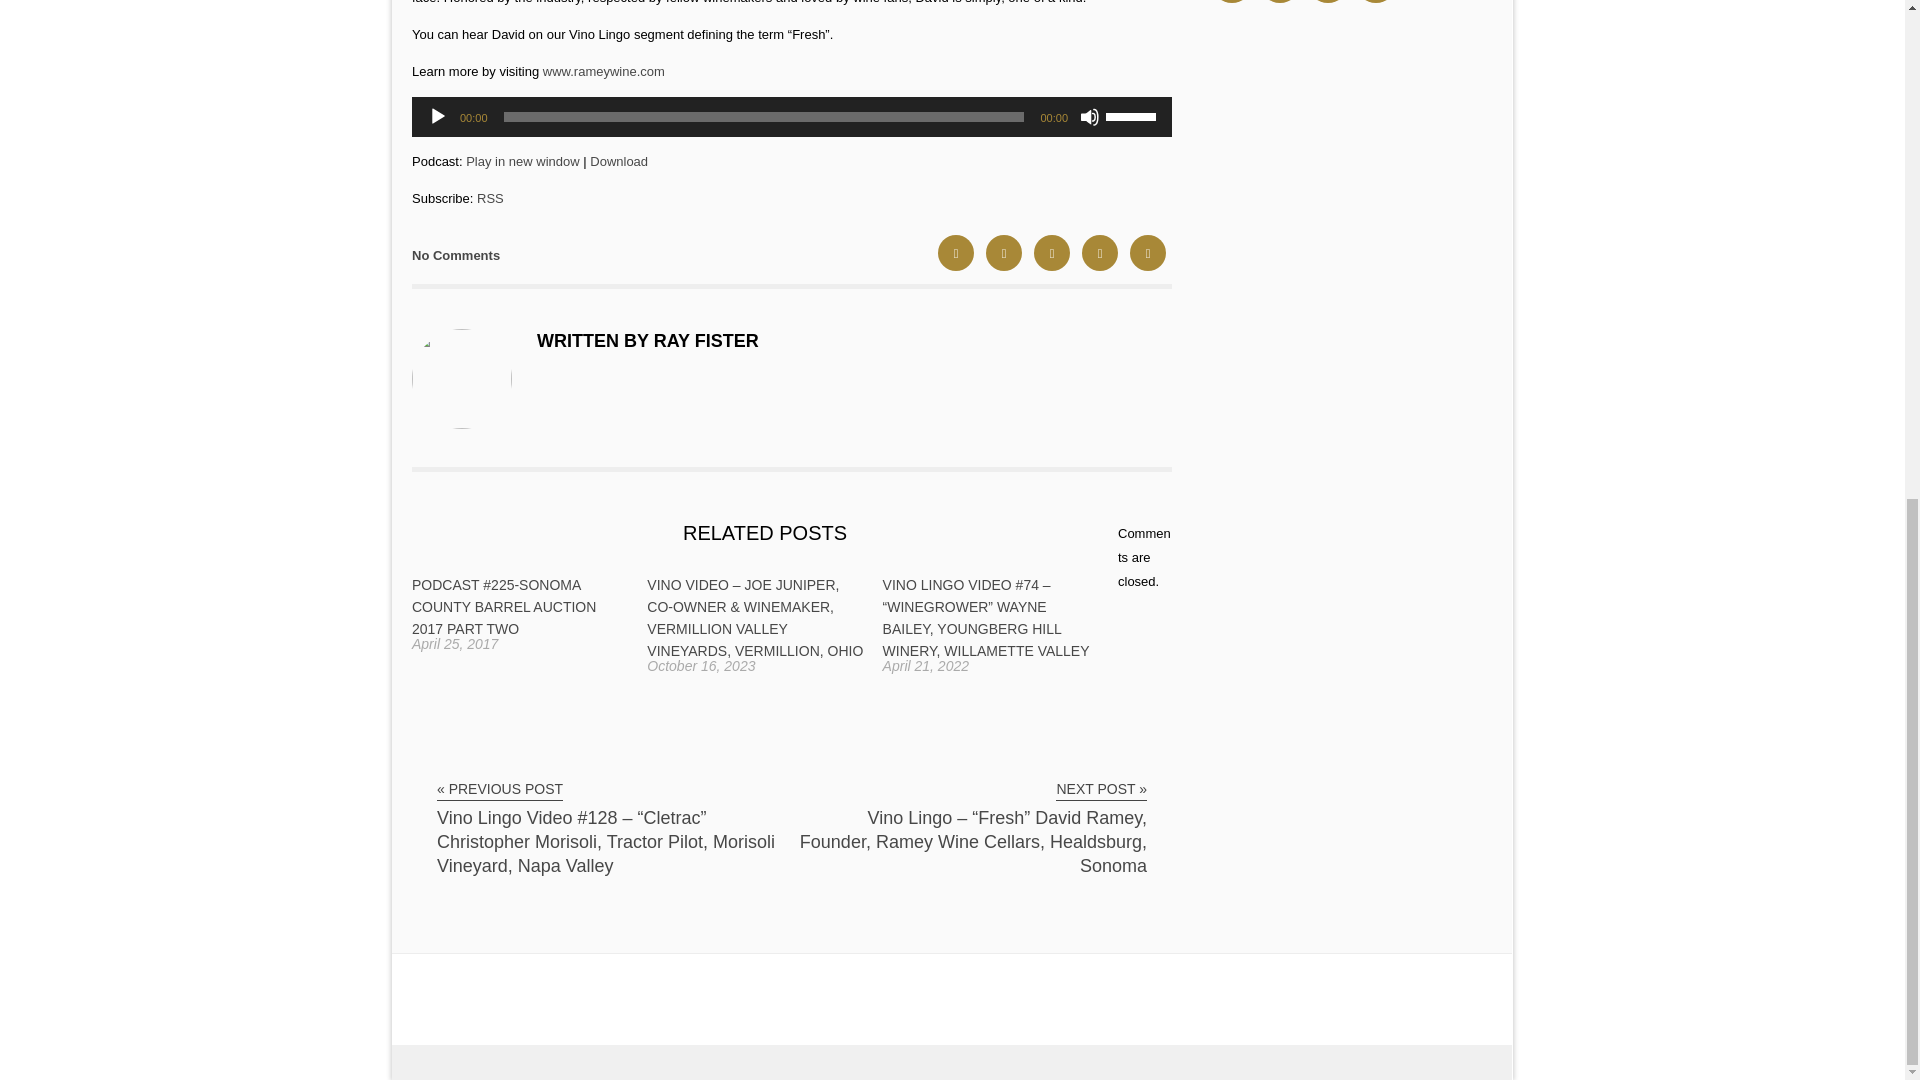  I want to click on Mute, so click(1090, 116).